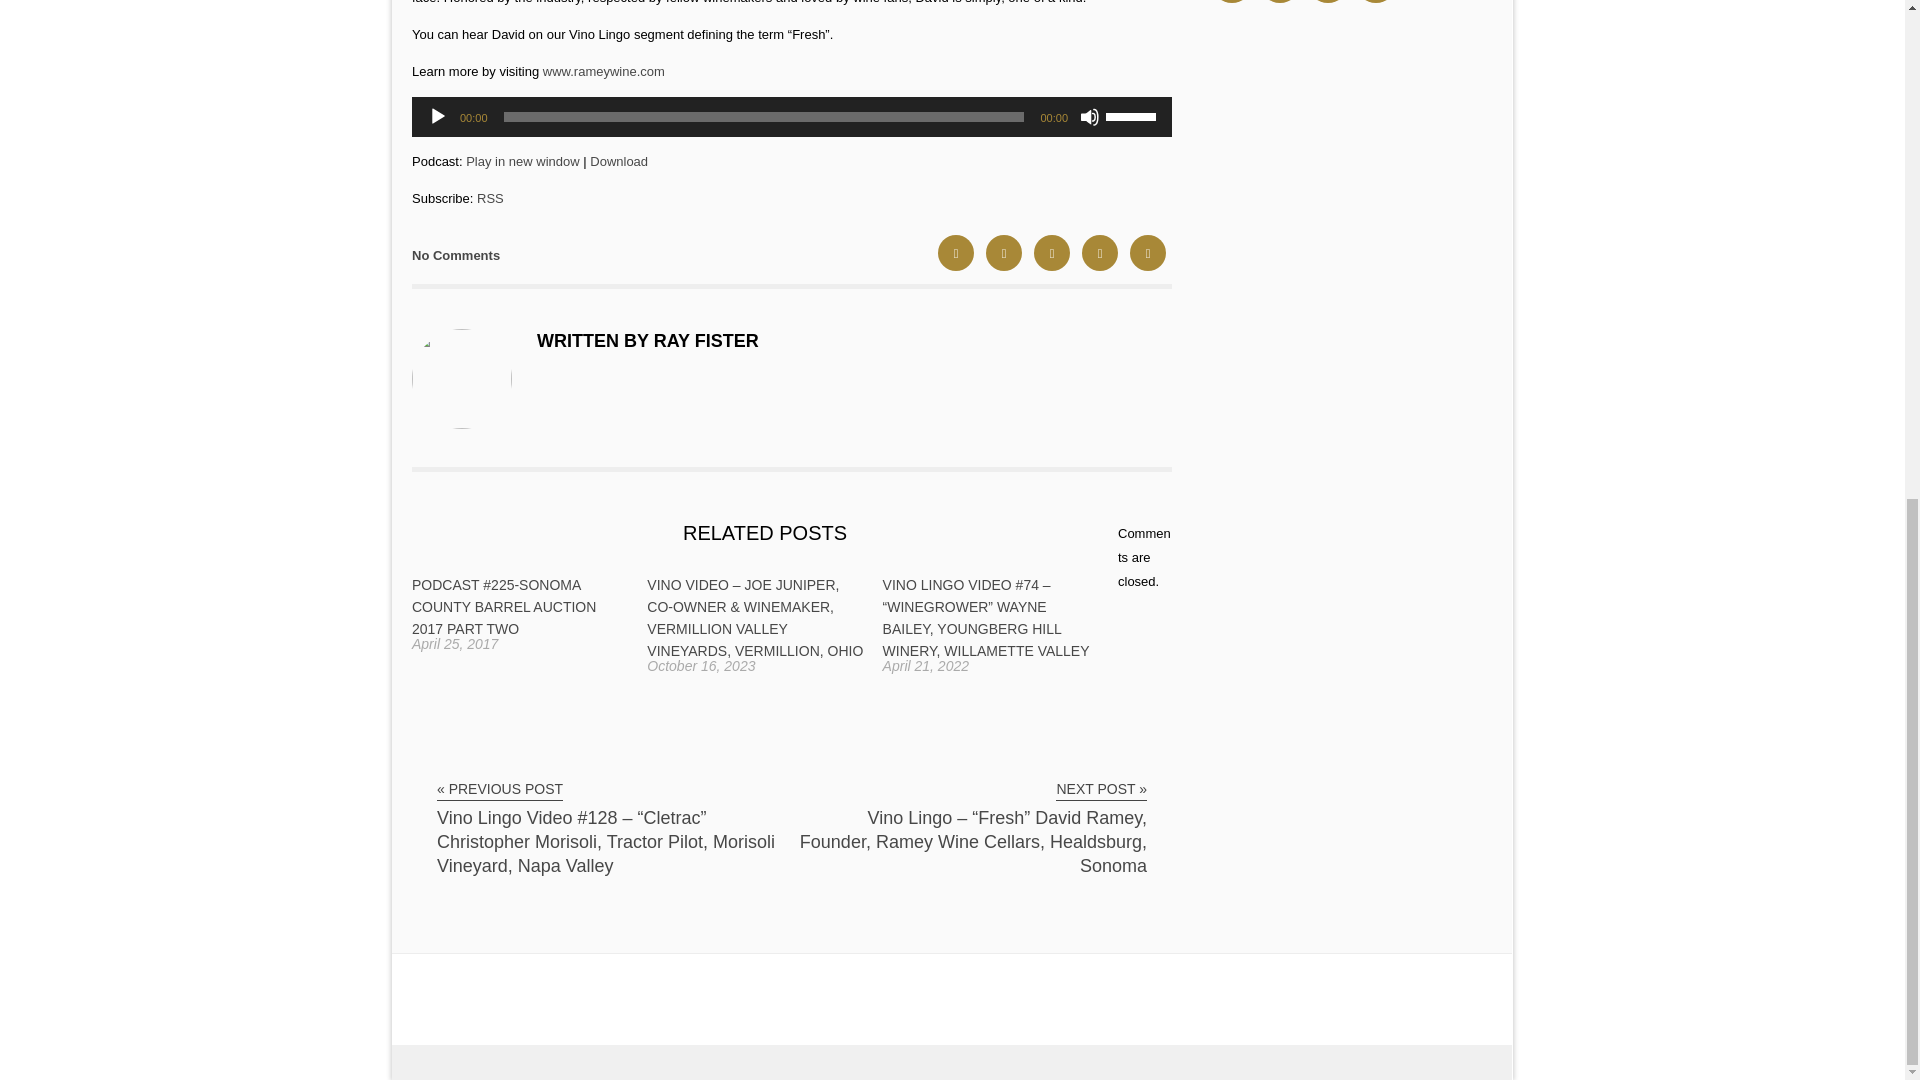  I want to click on Mute, so click(1090, 116).